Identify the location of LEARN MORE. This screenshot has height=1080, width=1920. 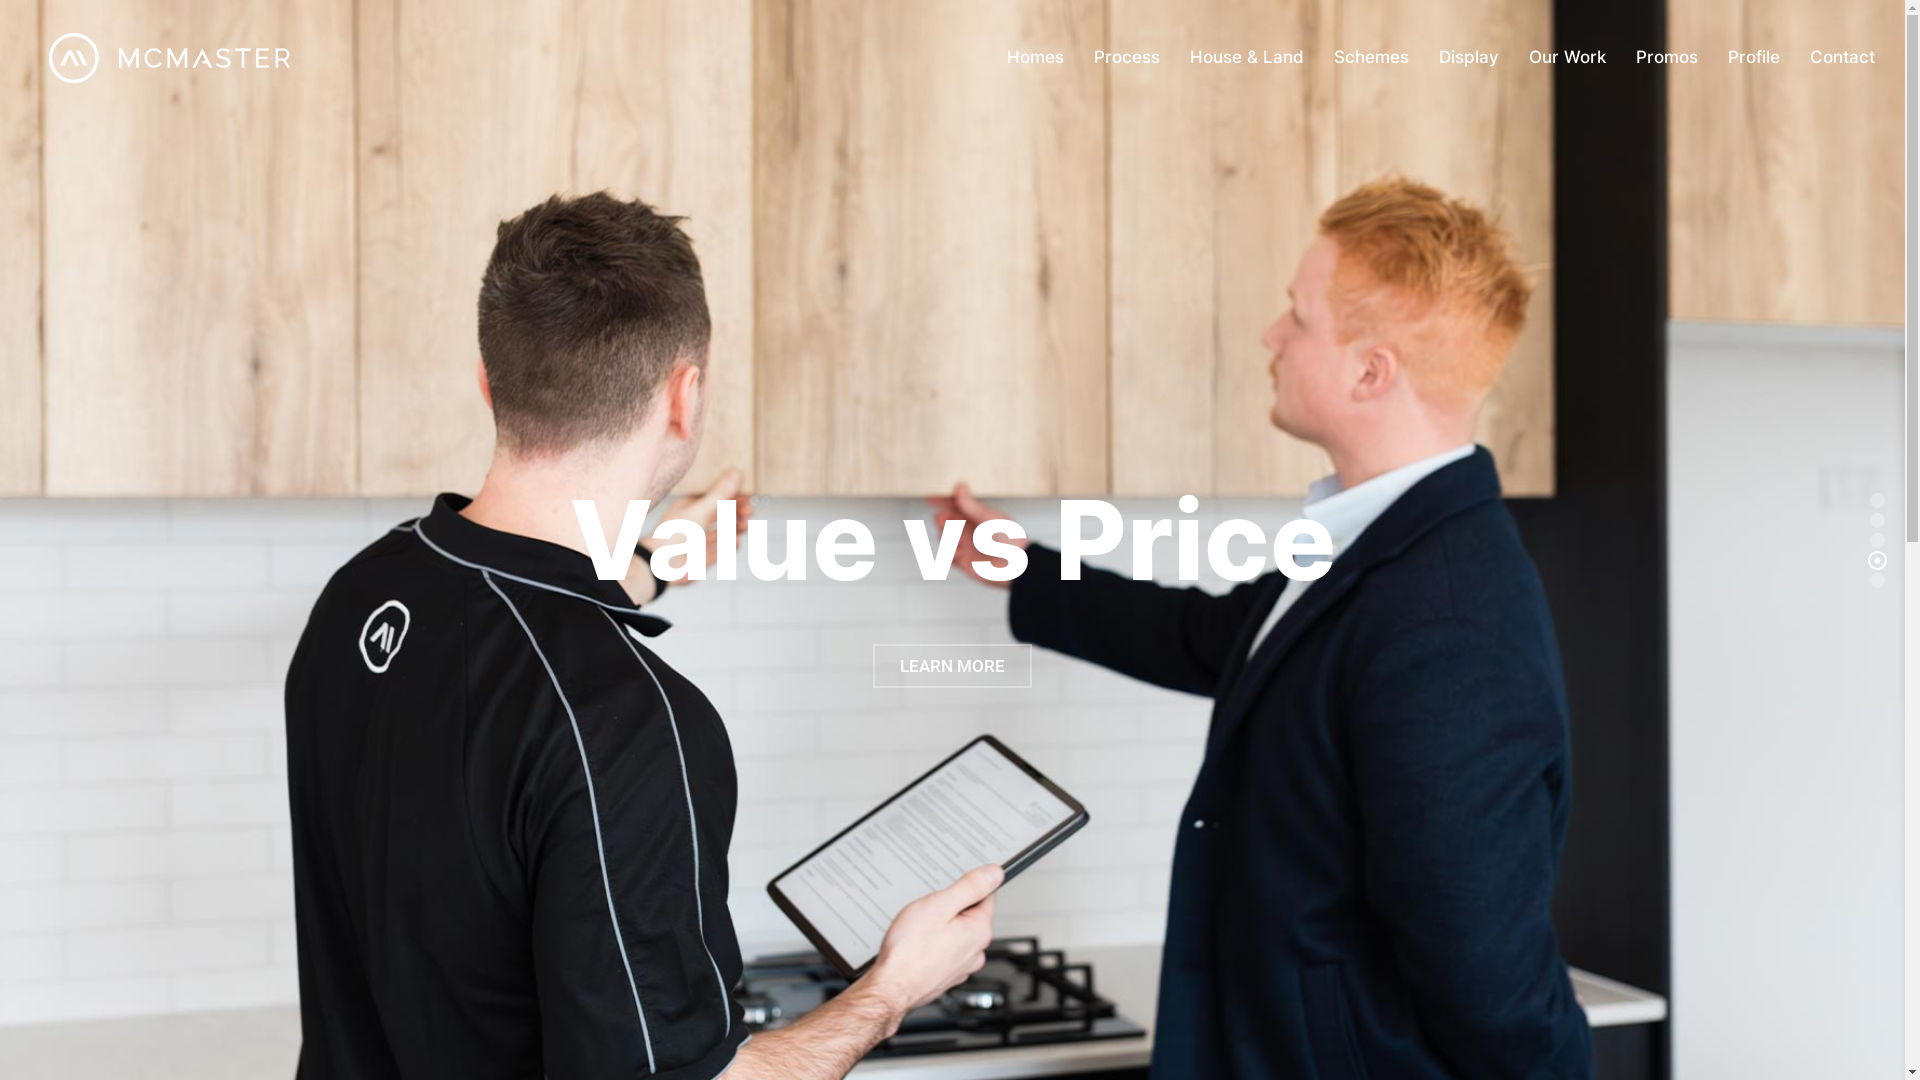
(952, 666).